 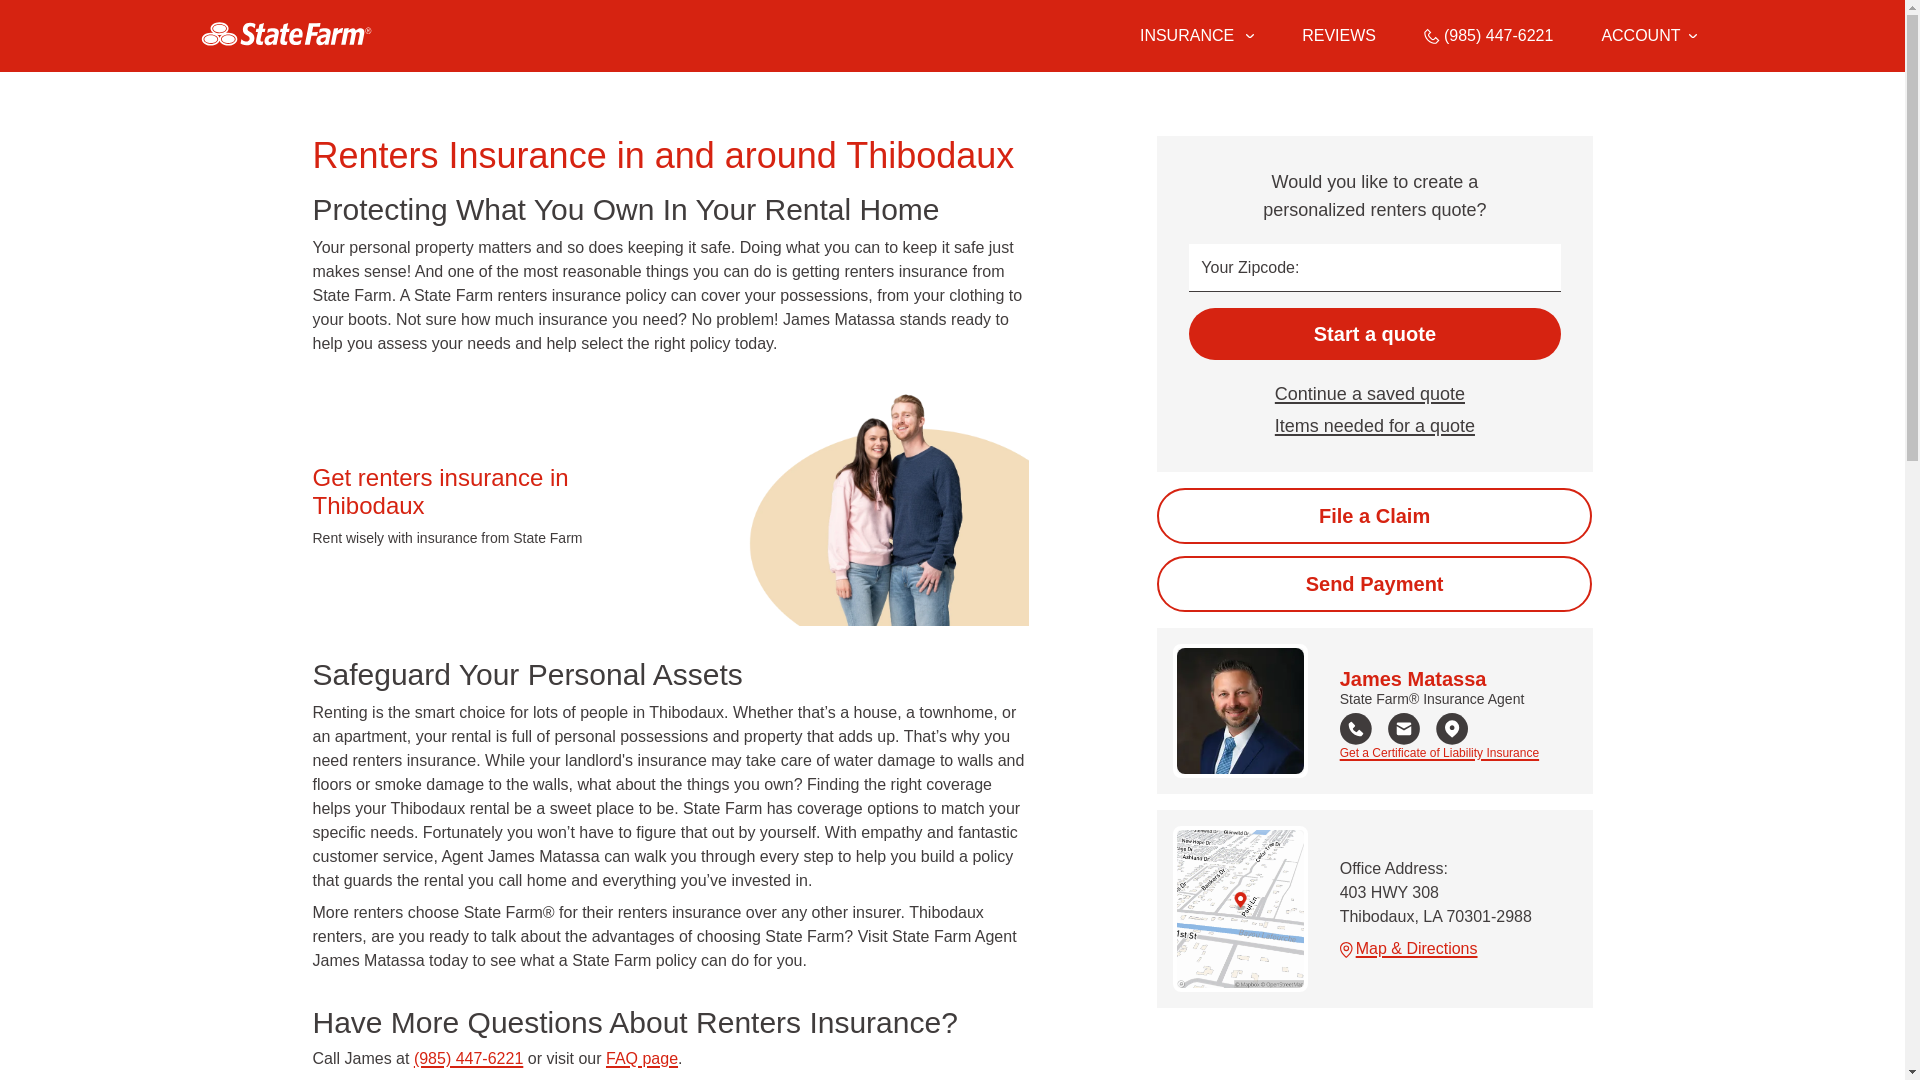 I want to click on Insurance, so click(x=1196, y=36).